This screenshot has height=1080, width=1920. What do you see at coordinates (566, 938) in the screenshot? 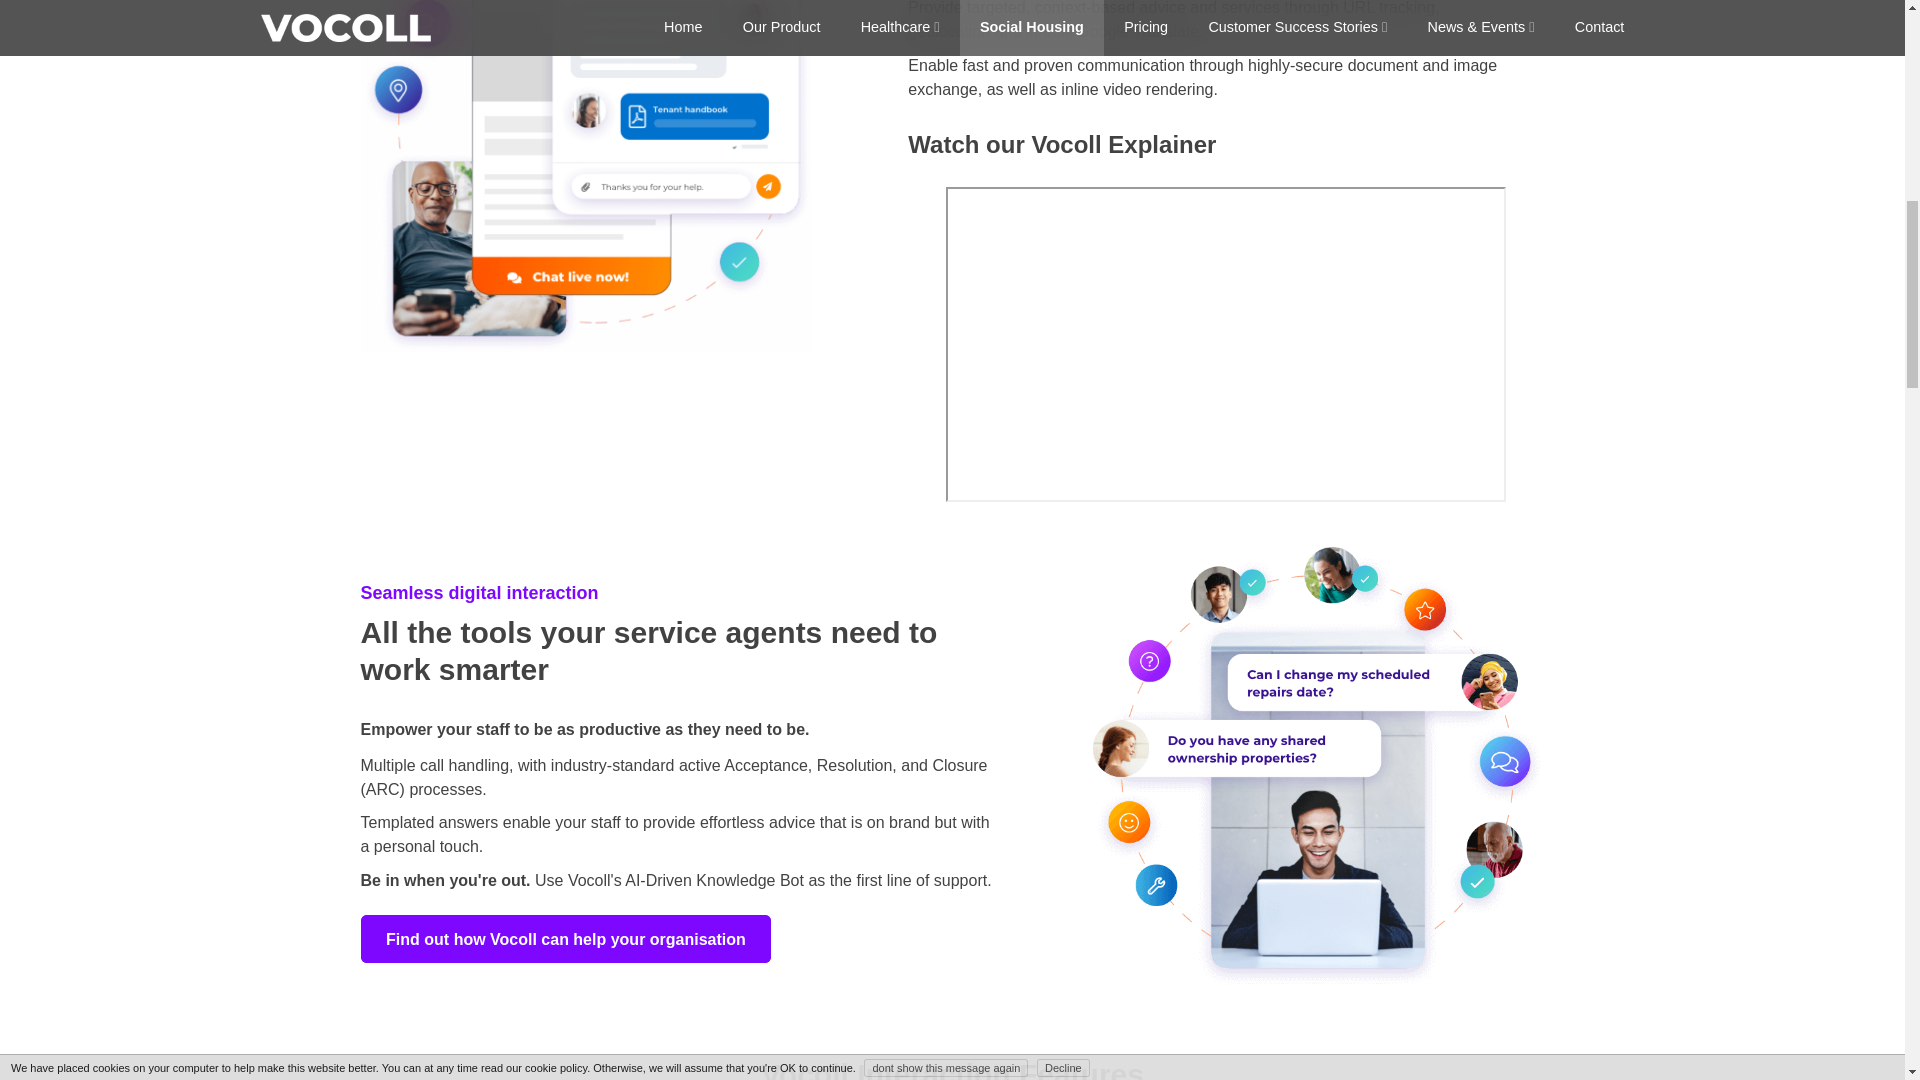
I see `Contact` at bounding box center [566, 938].